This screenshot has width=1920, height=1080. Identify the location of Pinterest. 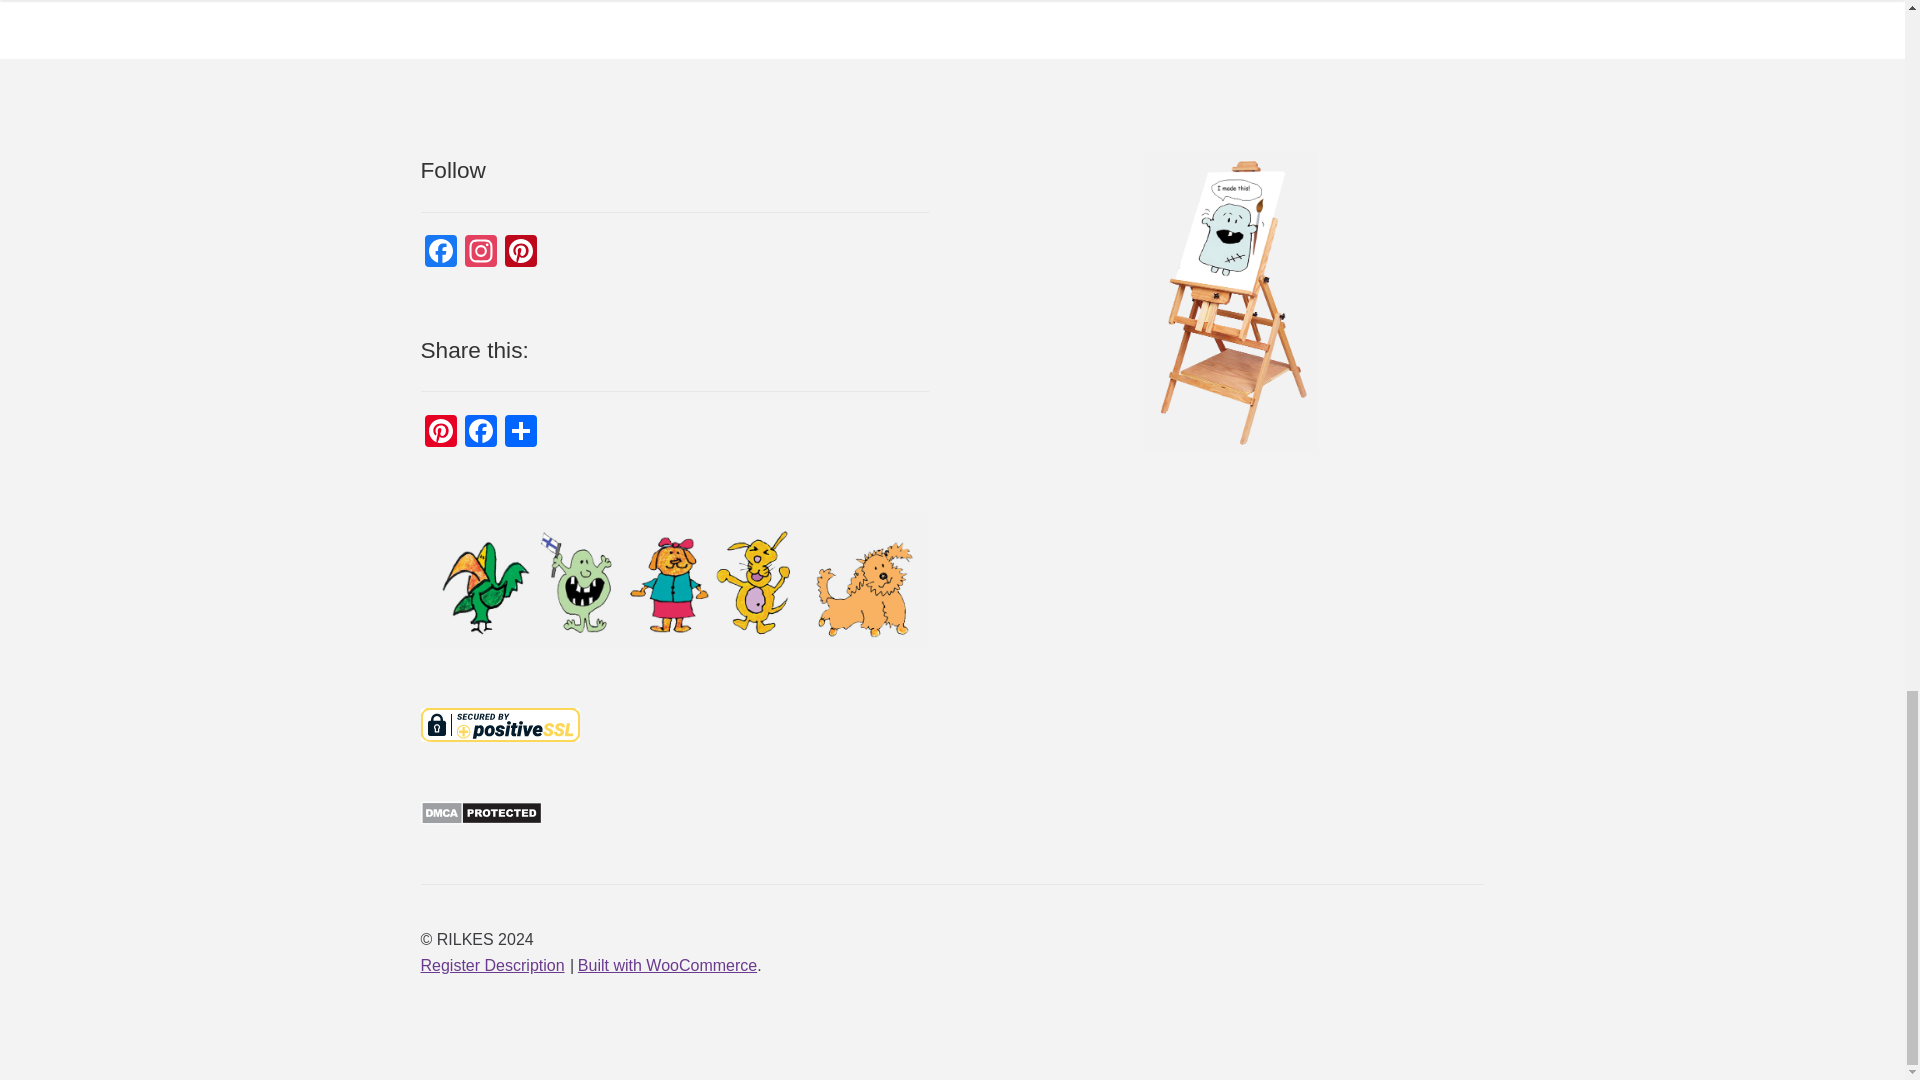
(440, 433).